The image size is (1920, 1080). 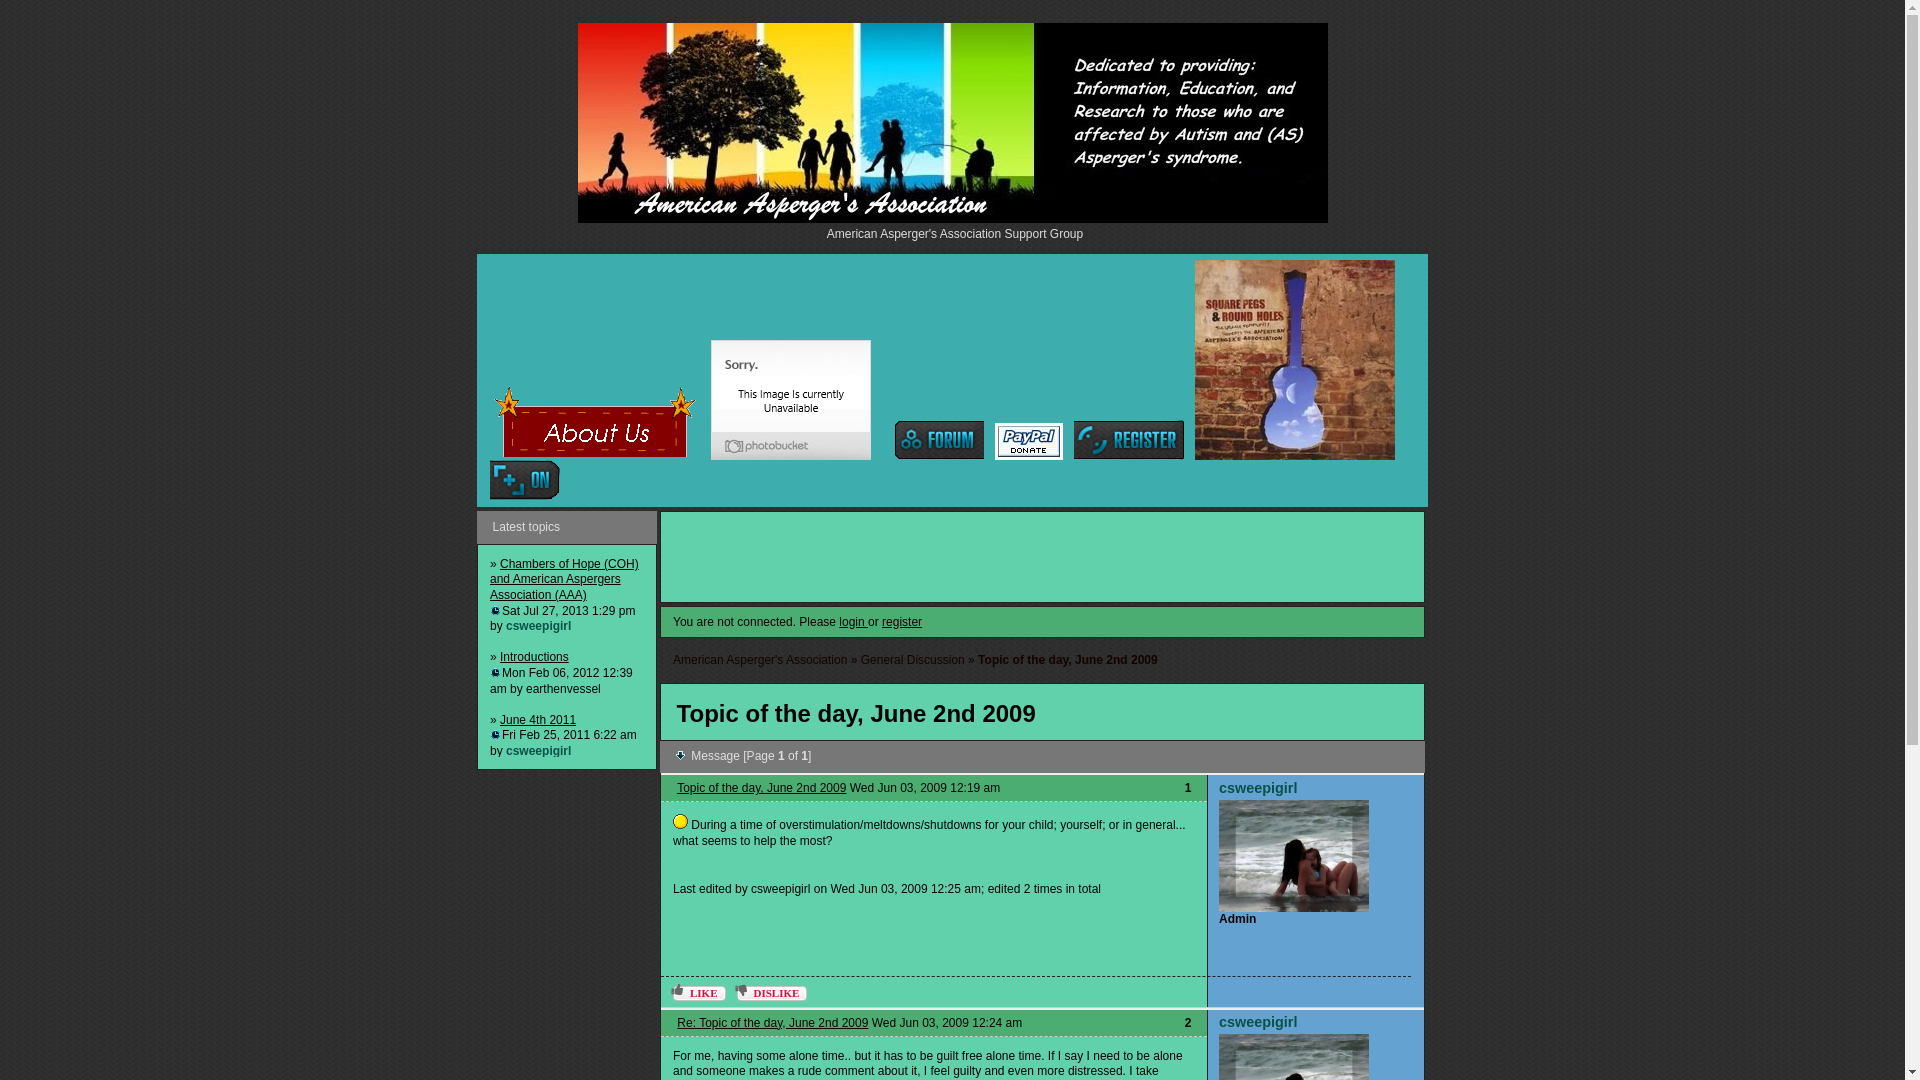 I want to click on Introductions, so click(x=534, y=657).